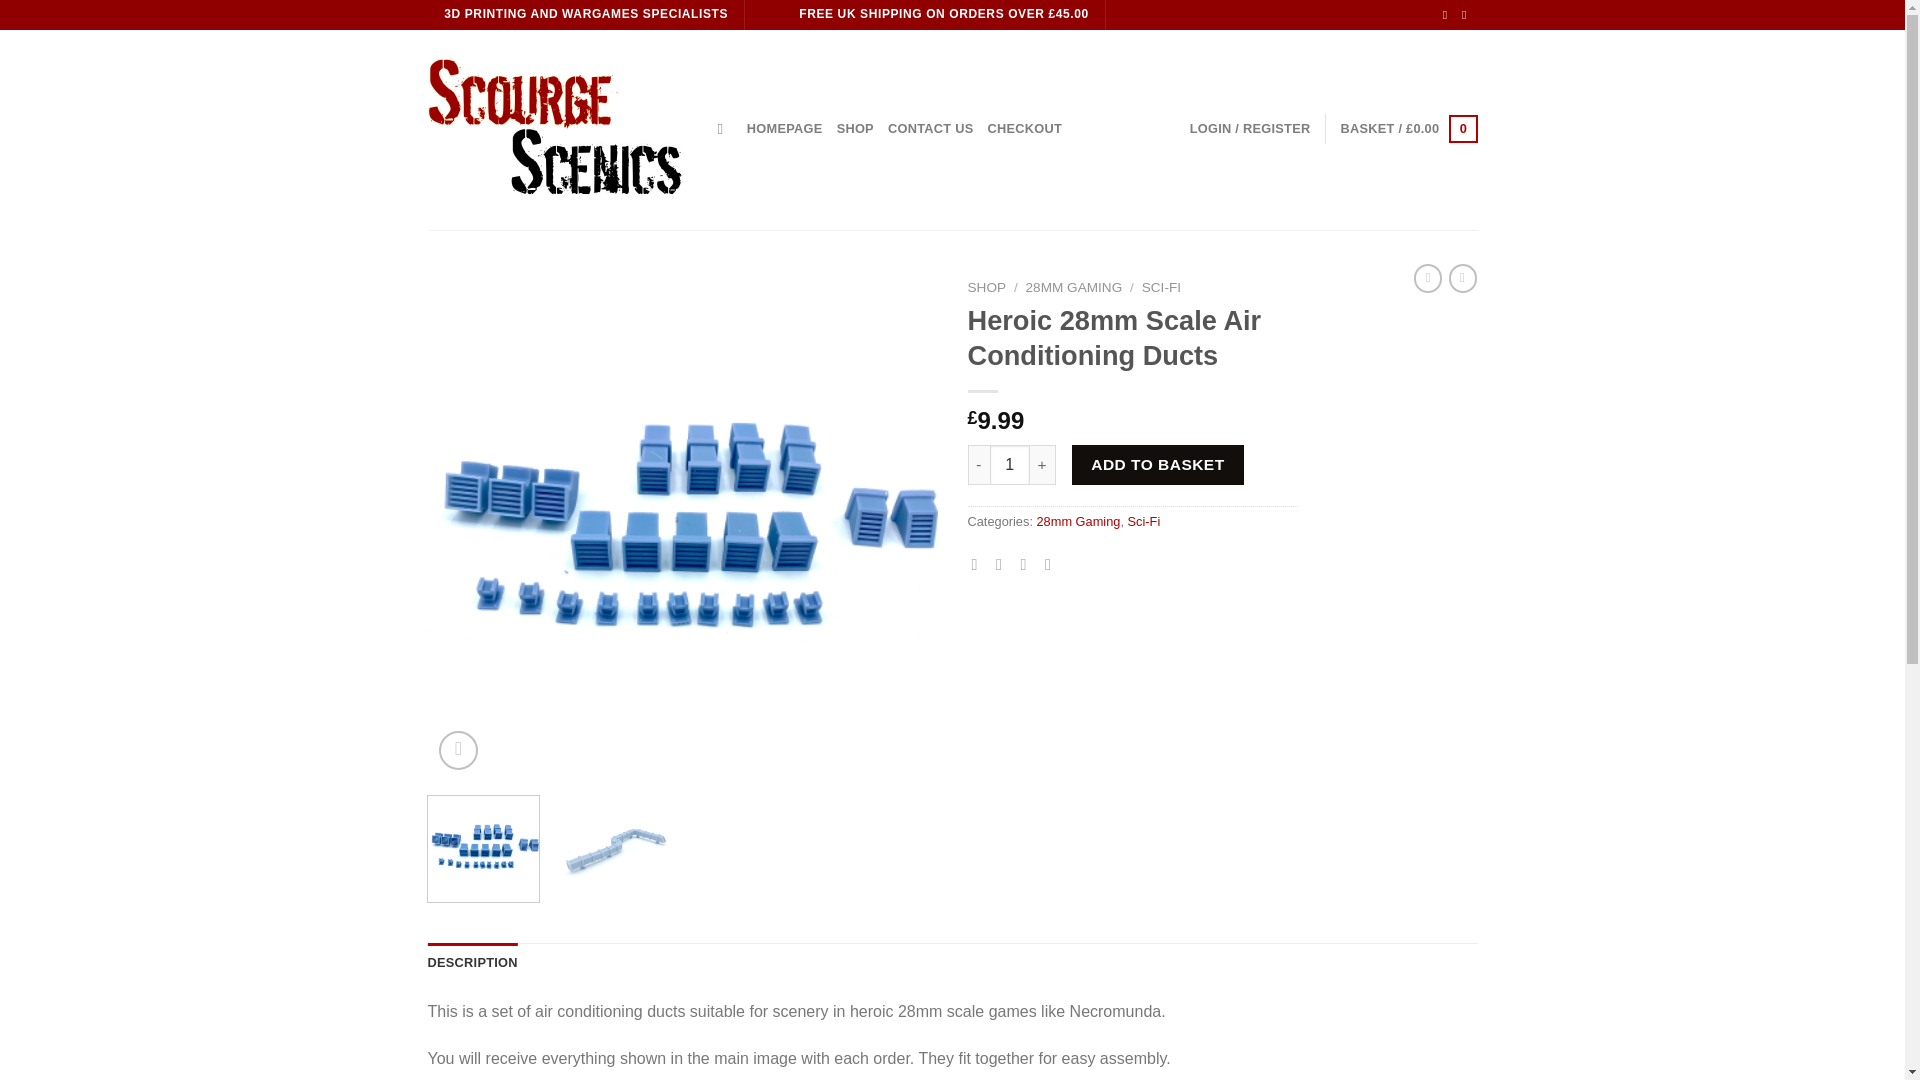 The image size is (1920, 1080). Describe the element at coordinates (855, 129) in the screenshot. I see `SHOP` at that location.